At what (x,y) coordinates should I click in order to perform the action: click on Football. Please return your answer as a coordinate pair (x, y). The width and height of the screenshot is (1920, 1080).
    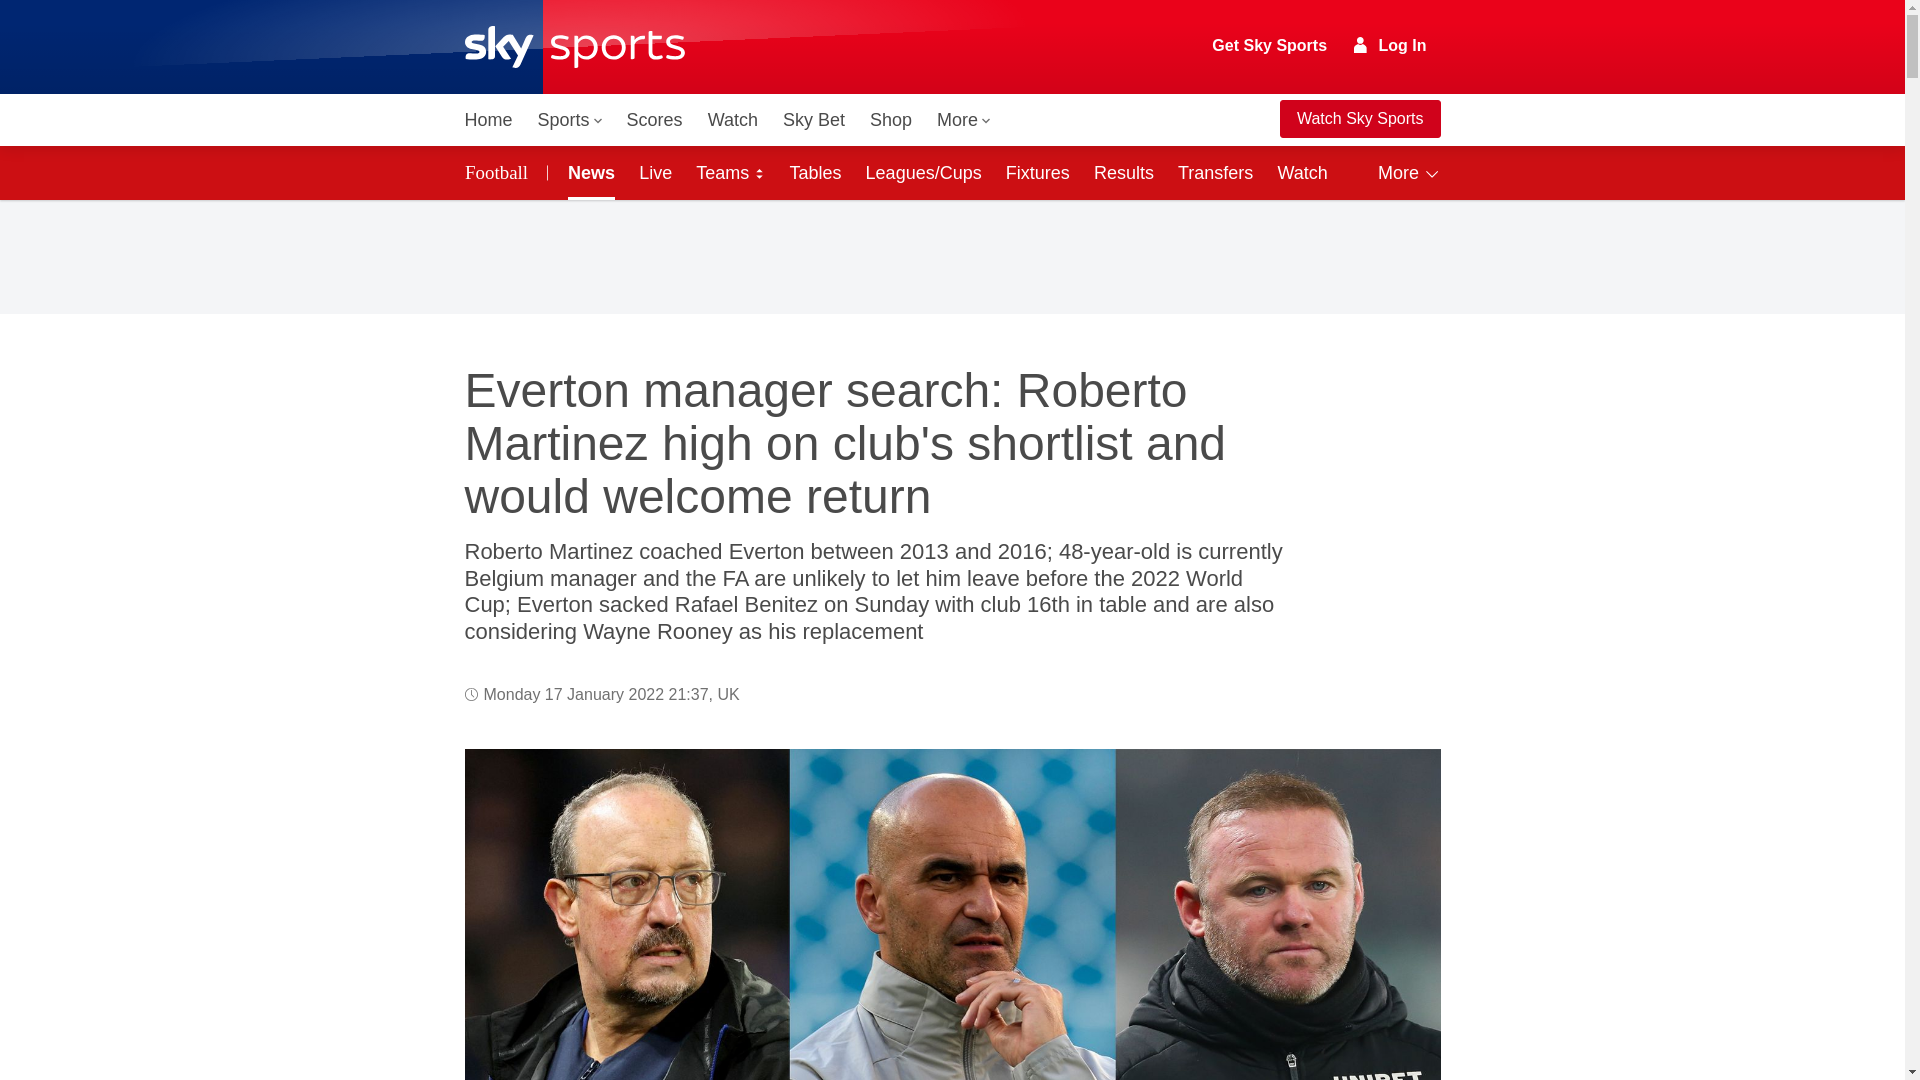
    Looking at the image, I should click on (499, 172).